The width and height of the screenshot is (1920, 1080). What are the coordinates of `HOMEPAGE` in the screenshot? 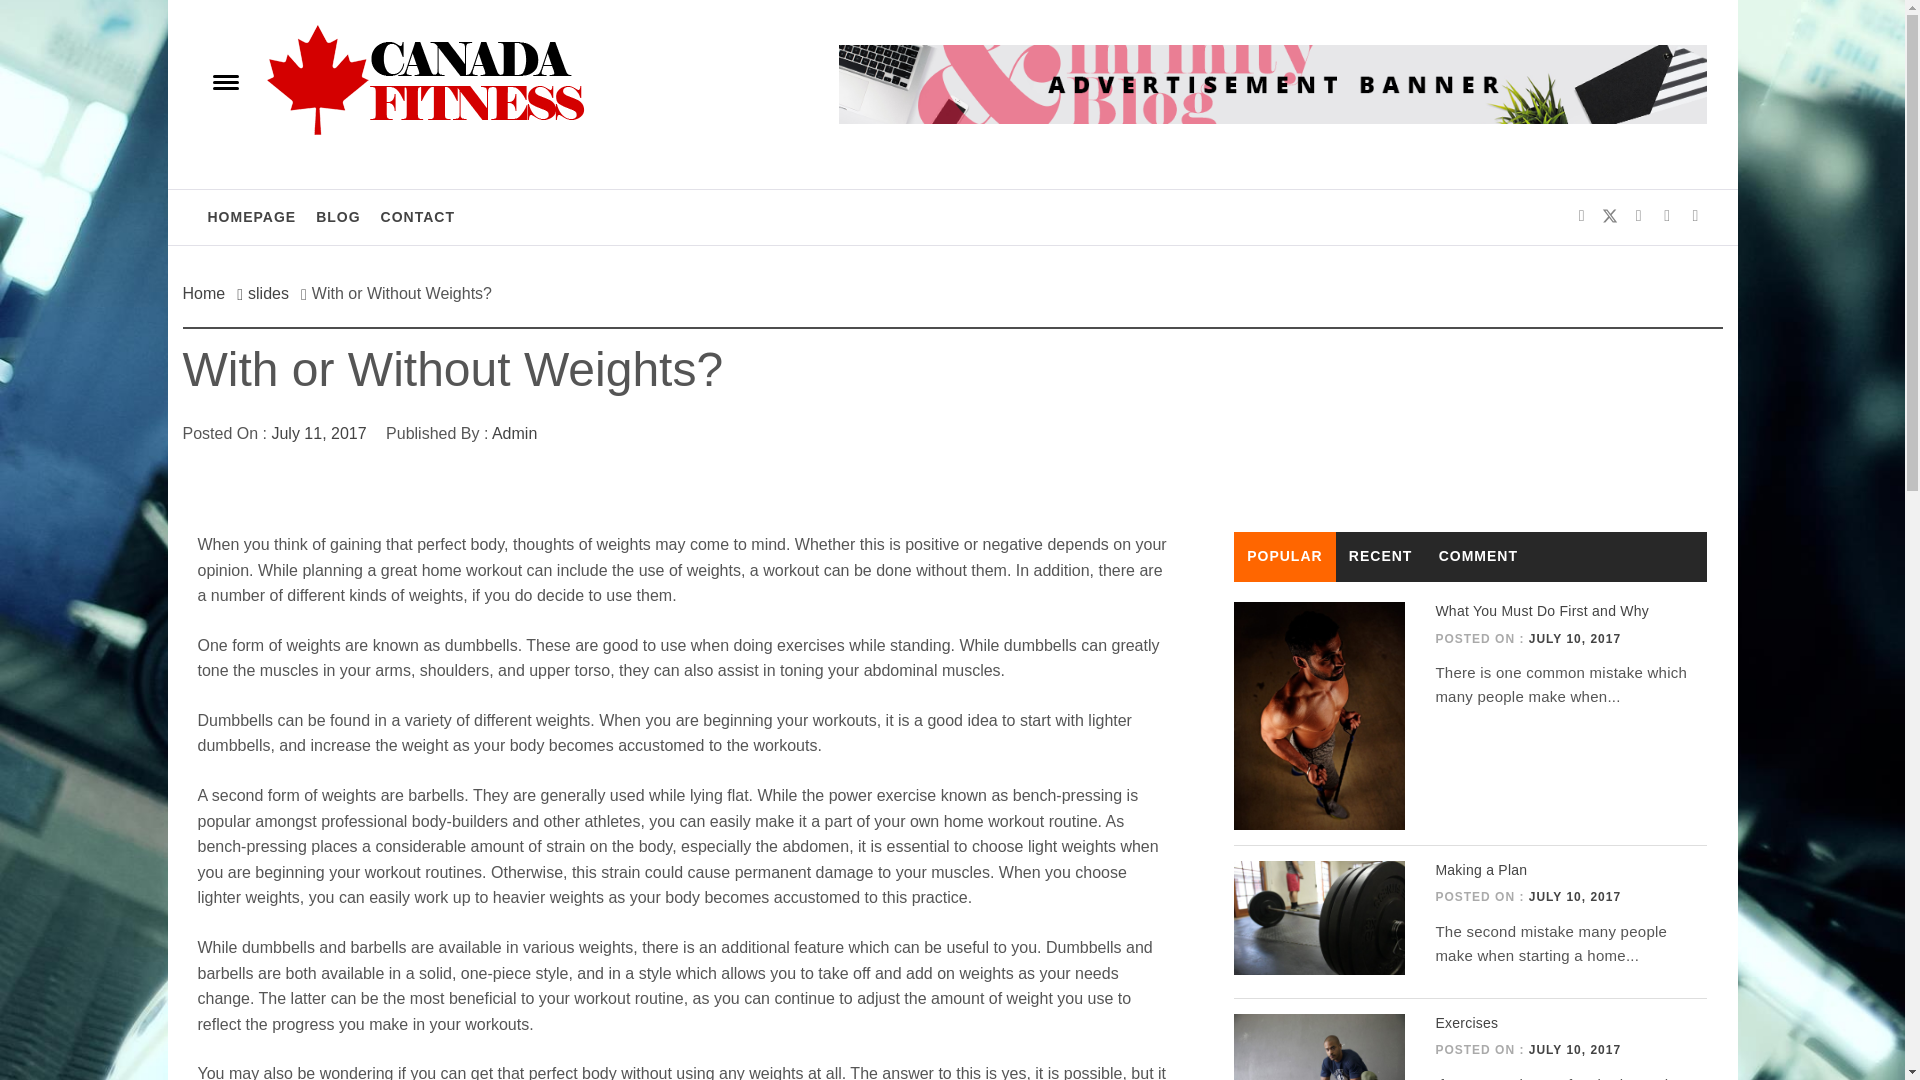 It's located at (252, 218).